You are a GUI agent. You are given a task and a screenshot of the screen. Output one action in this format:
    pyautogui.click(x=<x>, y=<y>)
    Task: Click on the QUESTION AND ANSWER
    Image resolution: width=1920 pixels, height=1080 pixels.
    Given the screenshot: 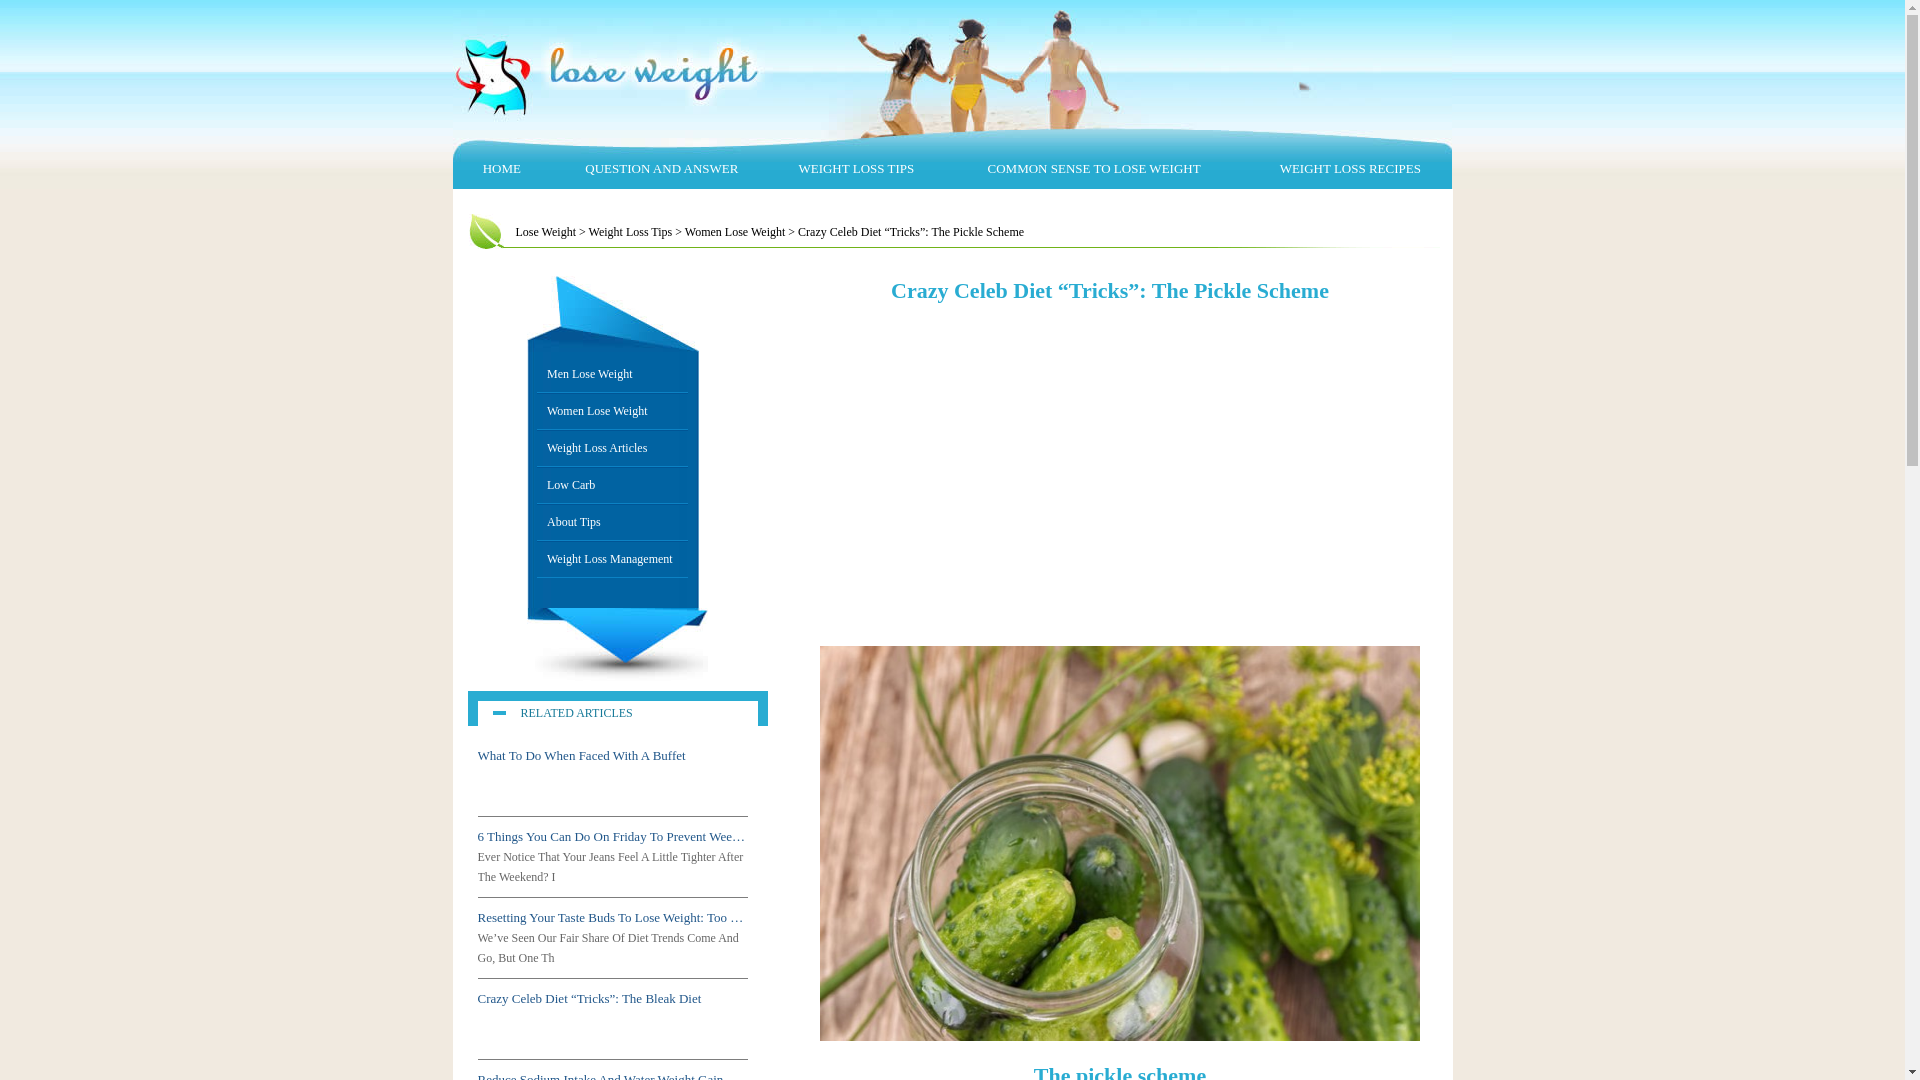 What is the action you would take?
    pyautogui.click(x=662, y=168)
    